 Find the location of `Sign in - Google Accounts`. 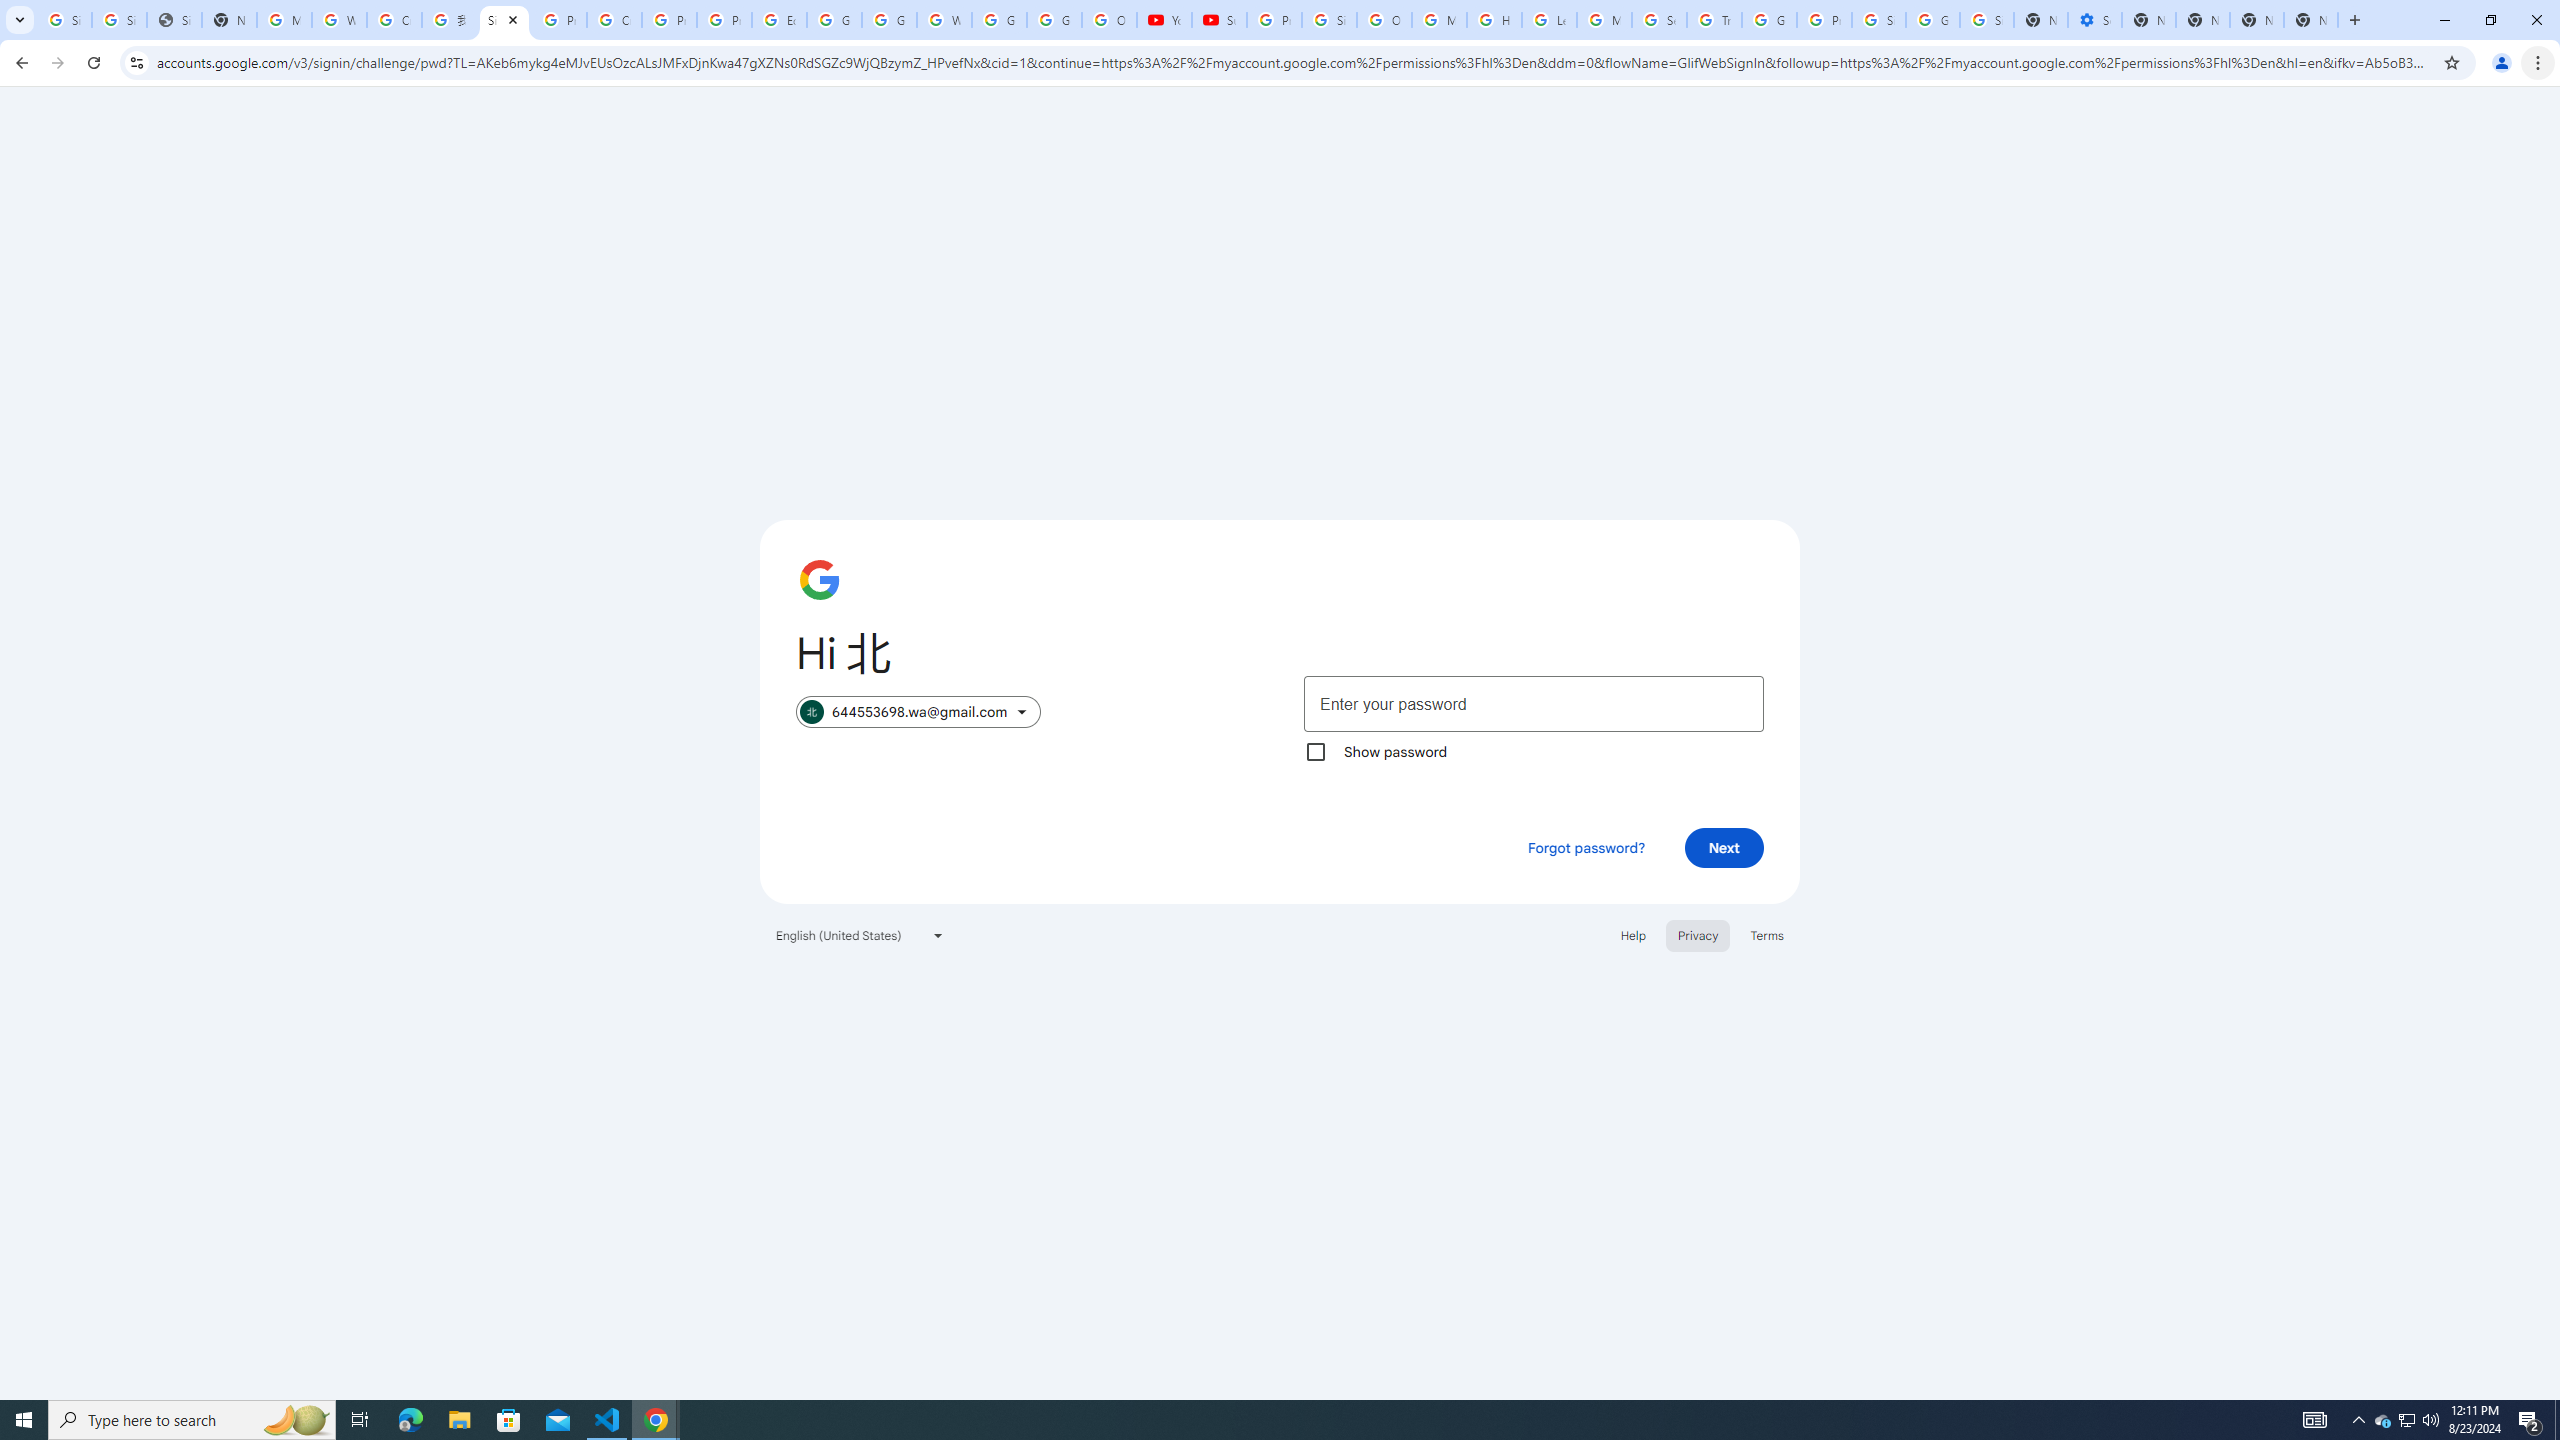

Sign in - Google Accounts is located at coordinates (118, 20).